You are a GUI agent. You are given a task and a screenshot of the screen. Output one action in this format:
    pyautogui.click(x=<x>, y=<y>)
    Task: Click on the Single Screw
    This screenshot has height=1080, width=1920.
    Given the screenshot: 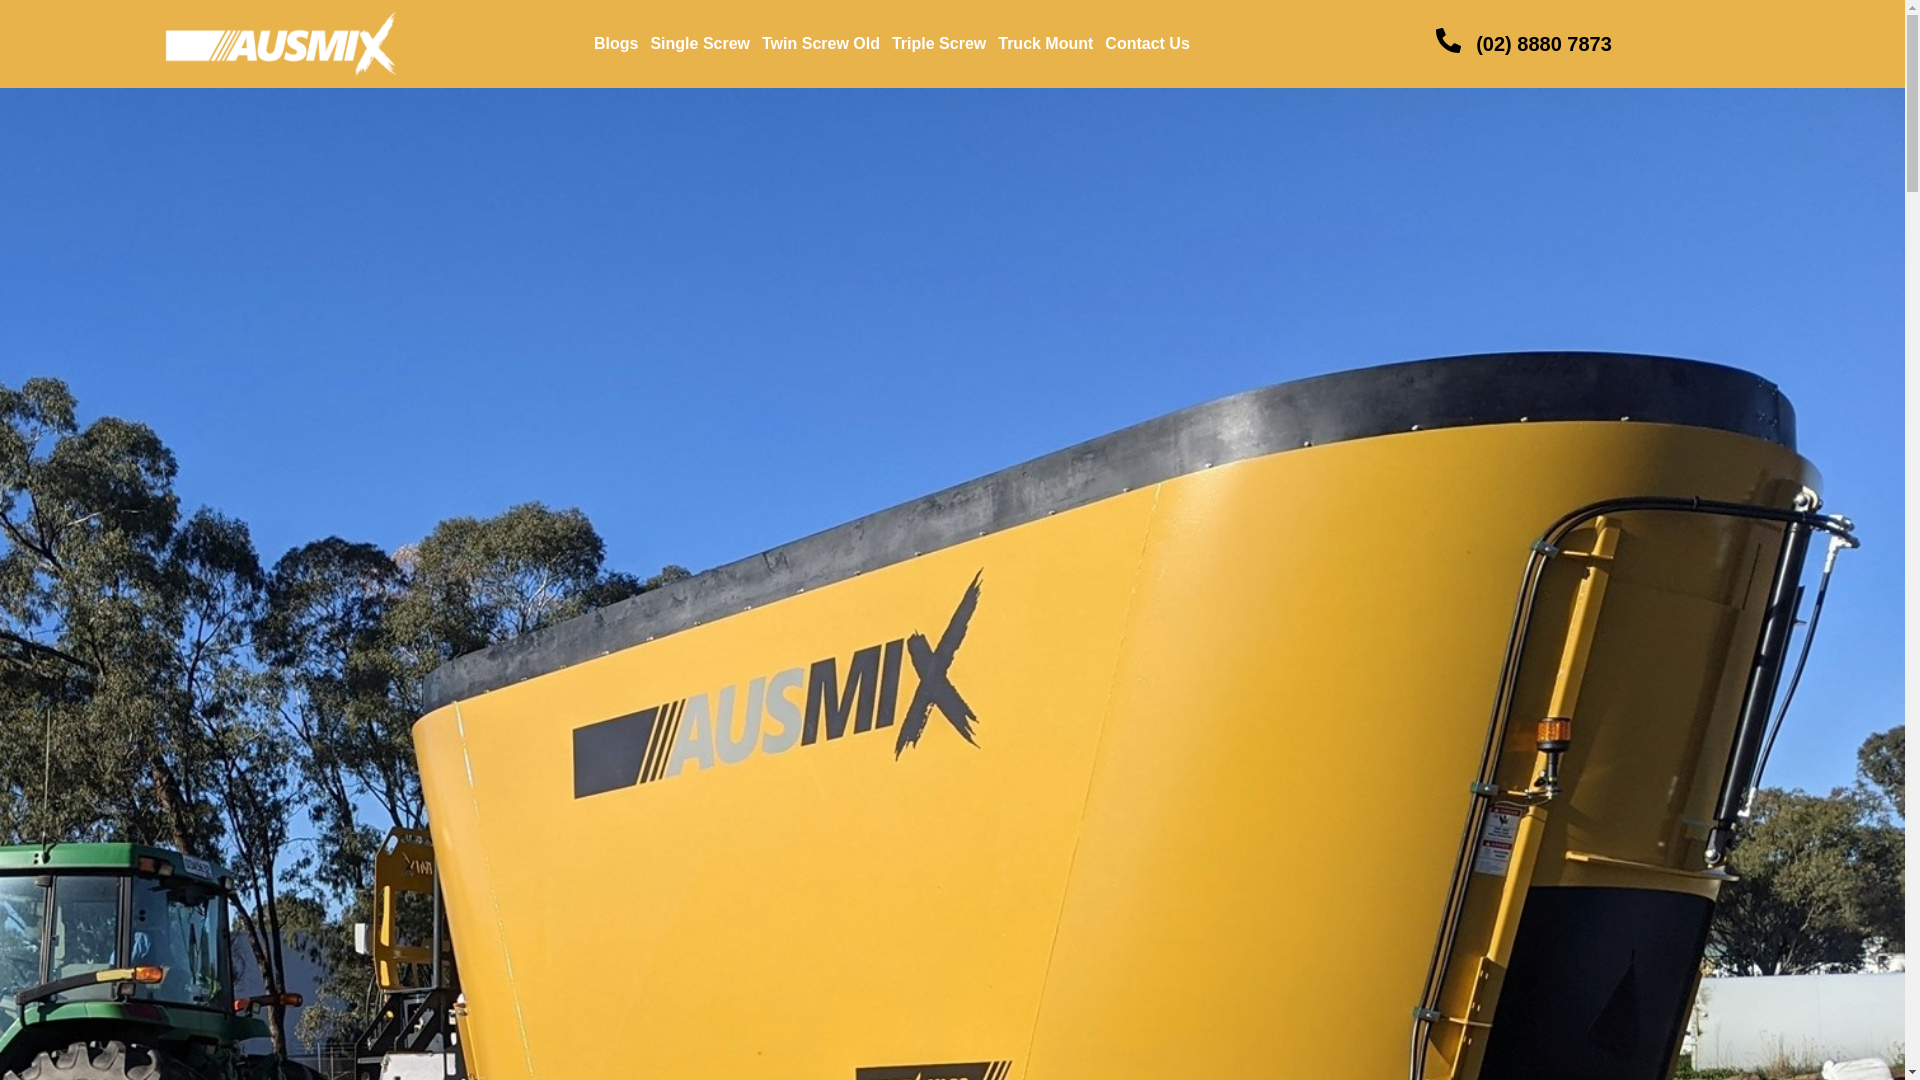 What is the action you would take?
    pyautogui.click(x=700, y=43)
    